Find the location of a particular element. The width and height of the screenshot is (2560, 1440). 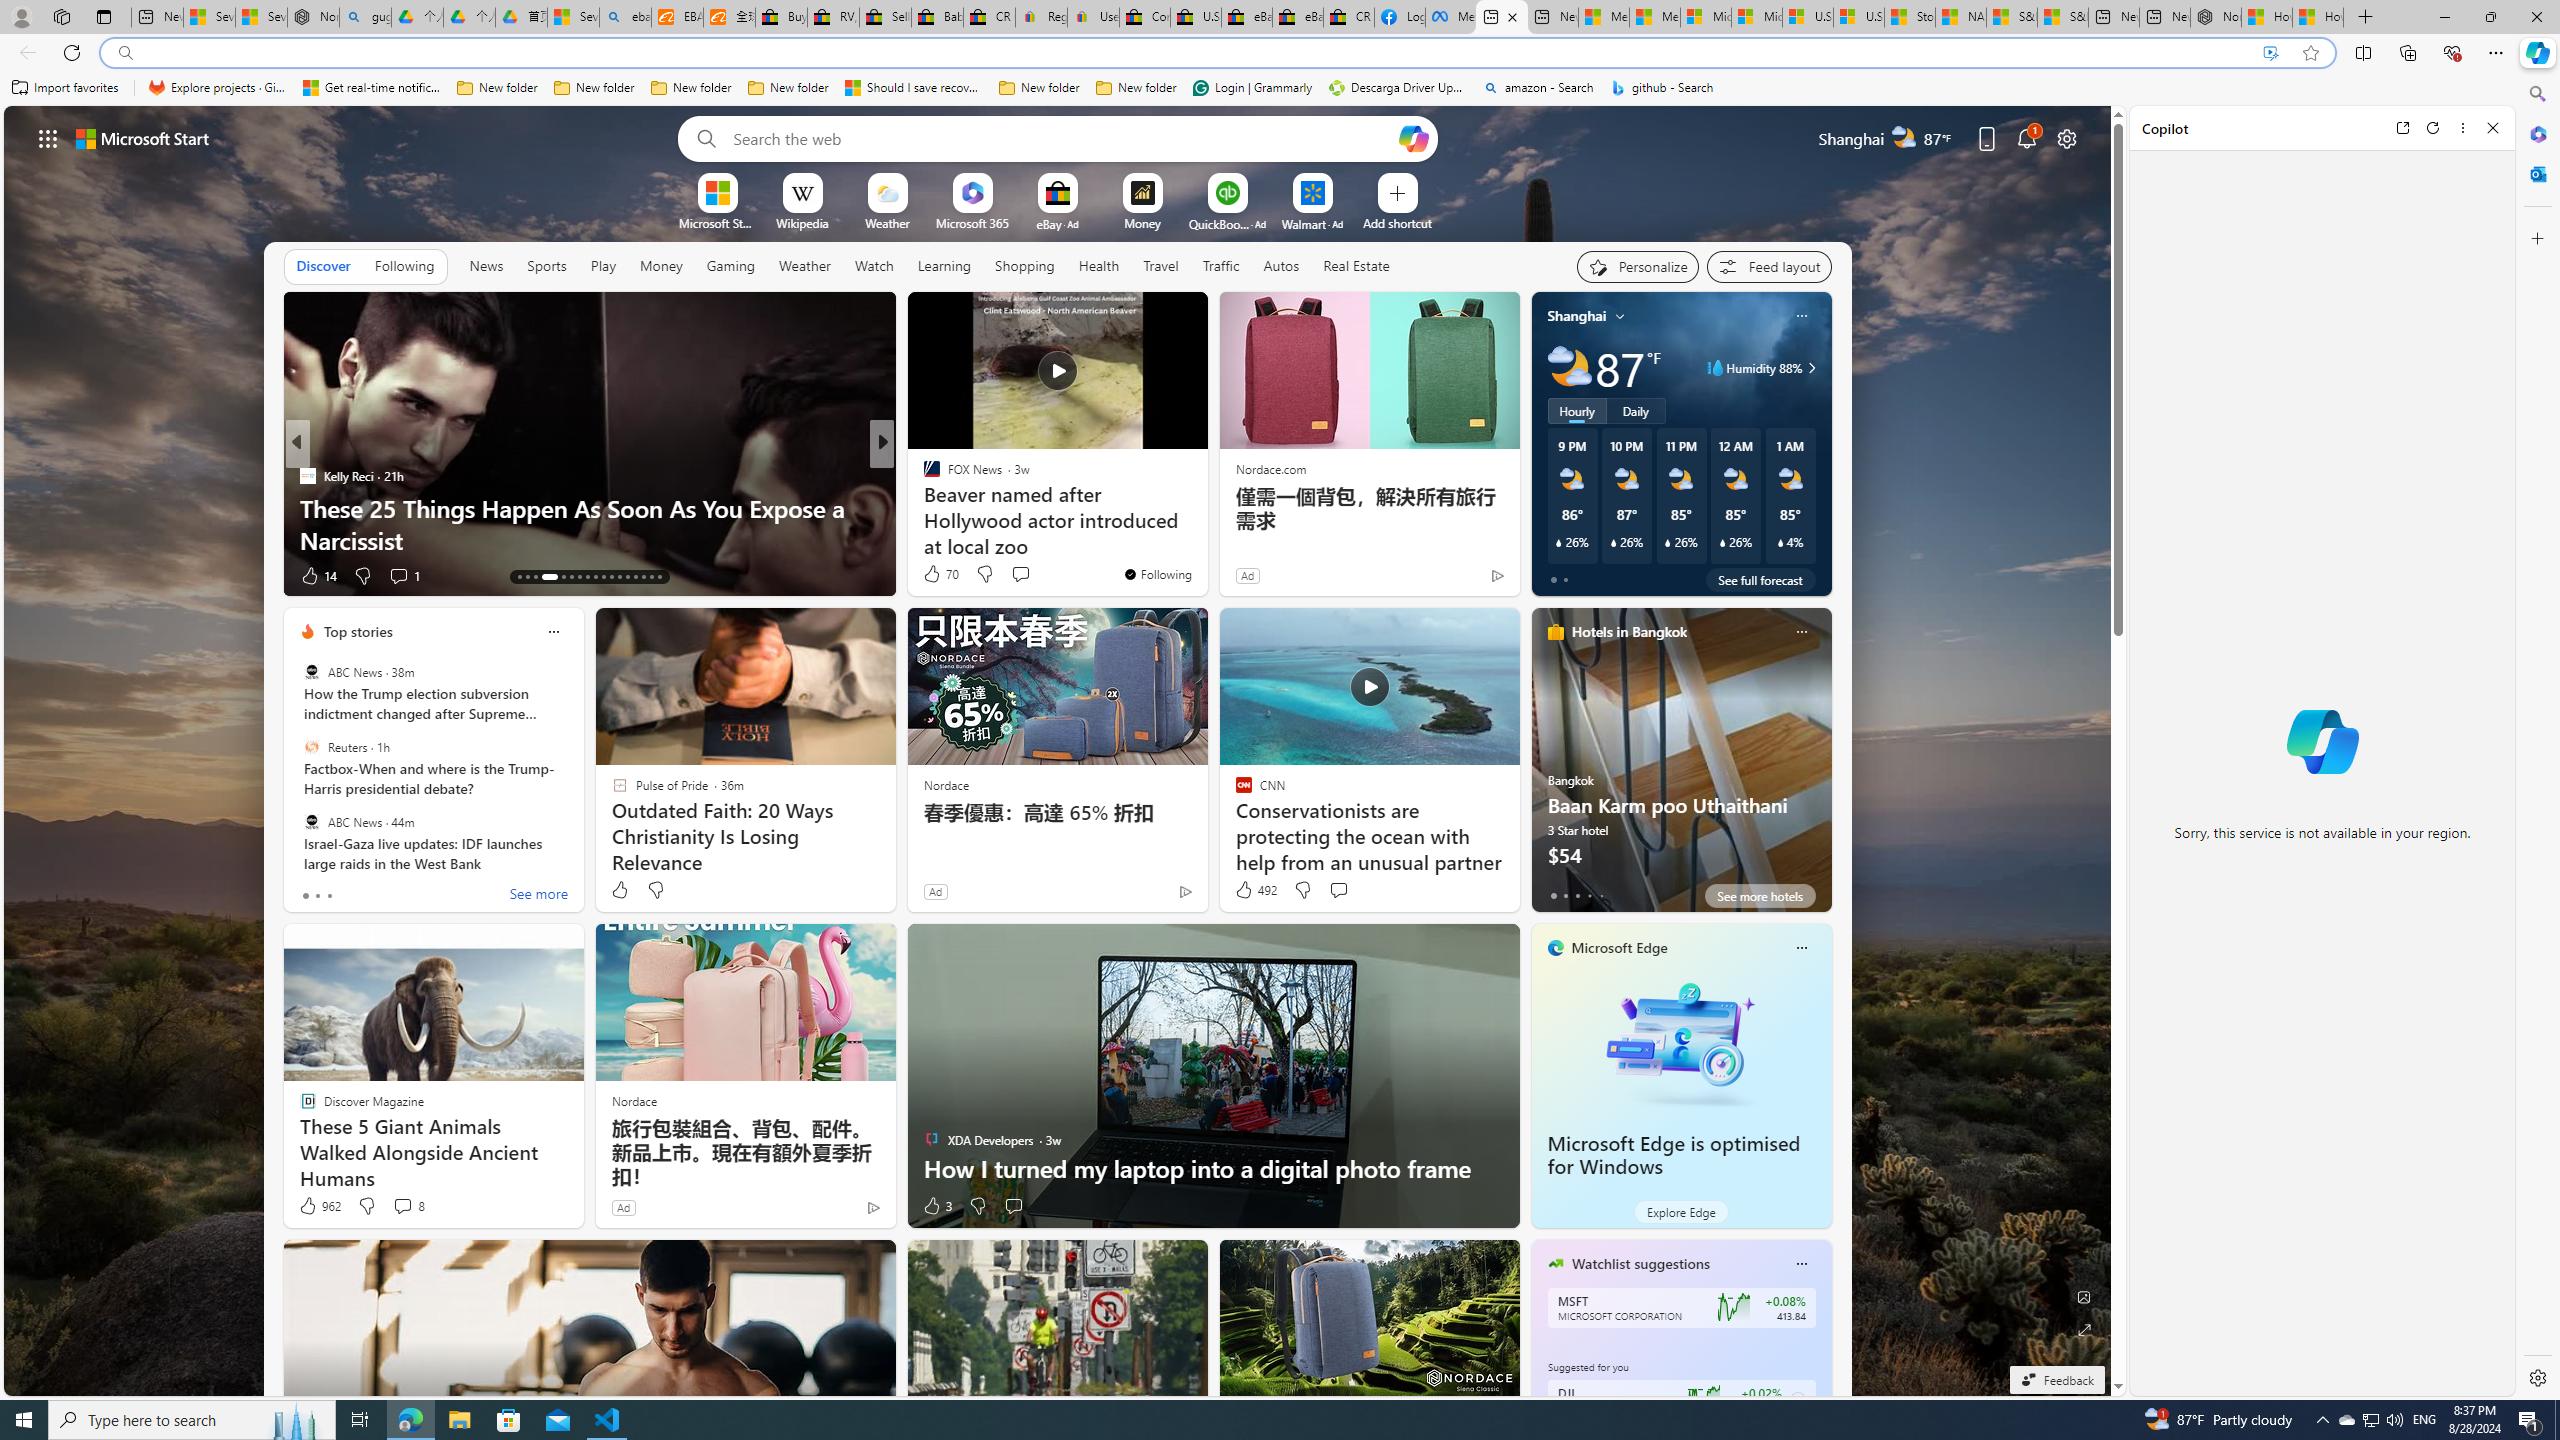

Partly cloudy is located at coordinates (1569, 368).